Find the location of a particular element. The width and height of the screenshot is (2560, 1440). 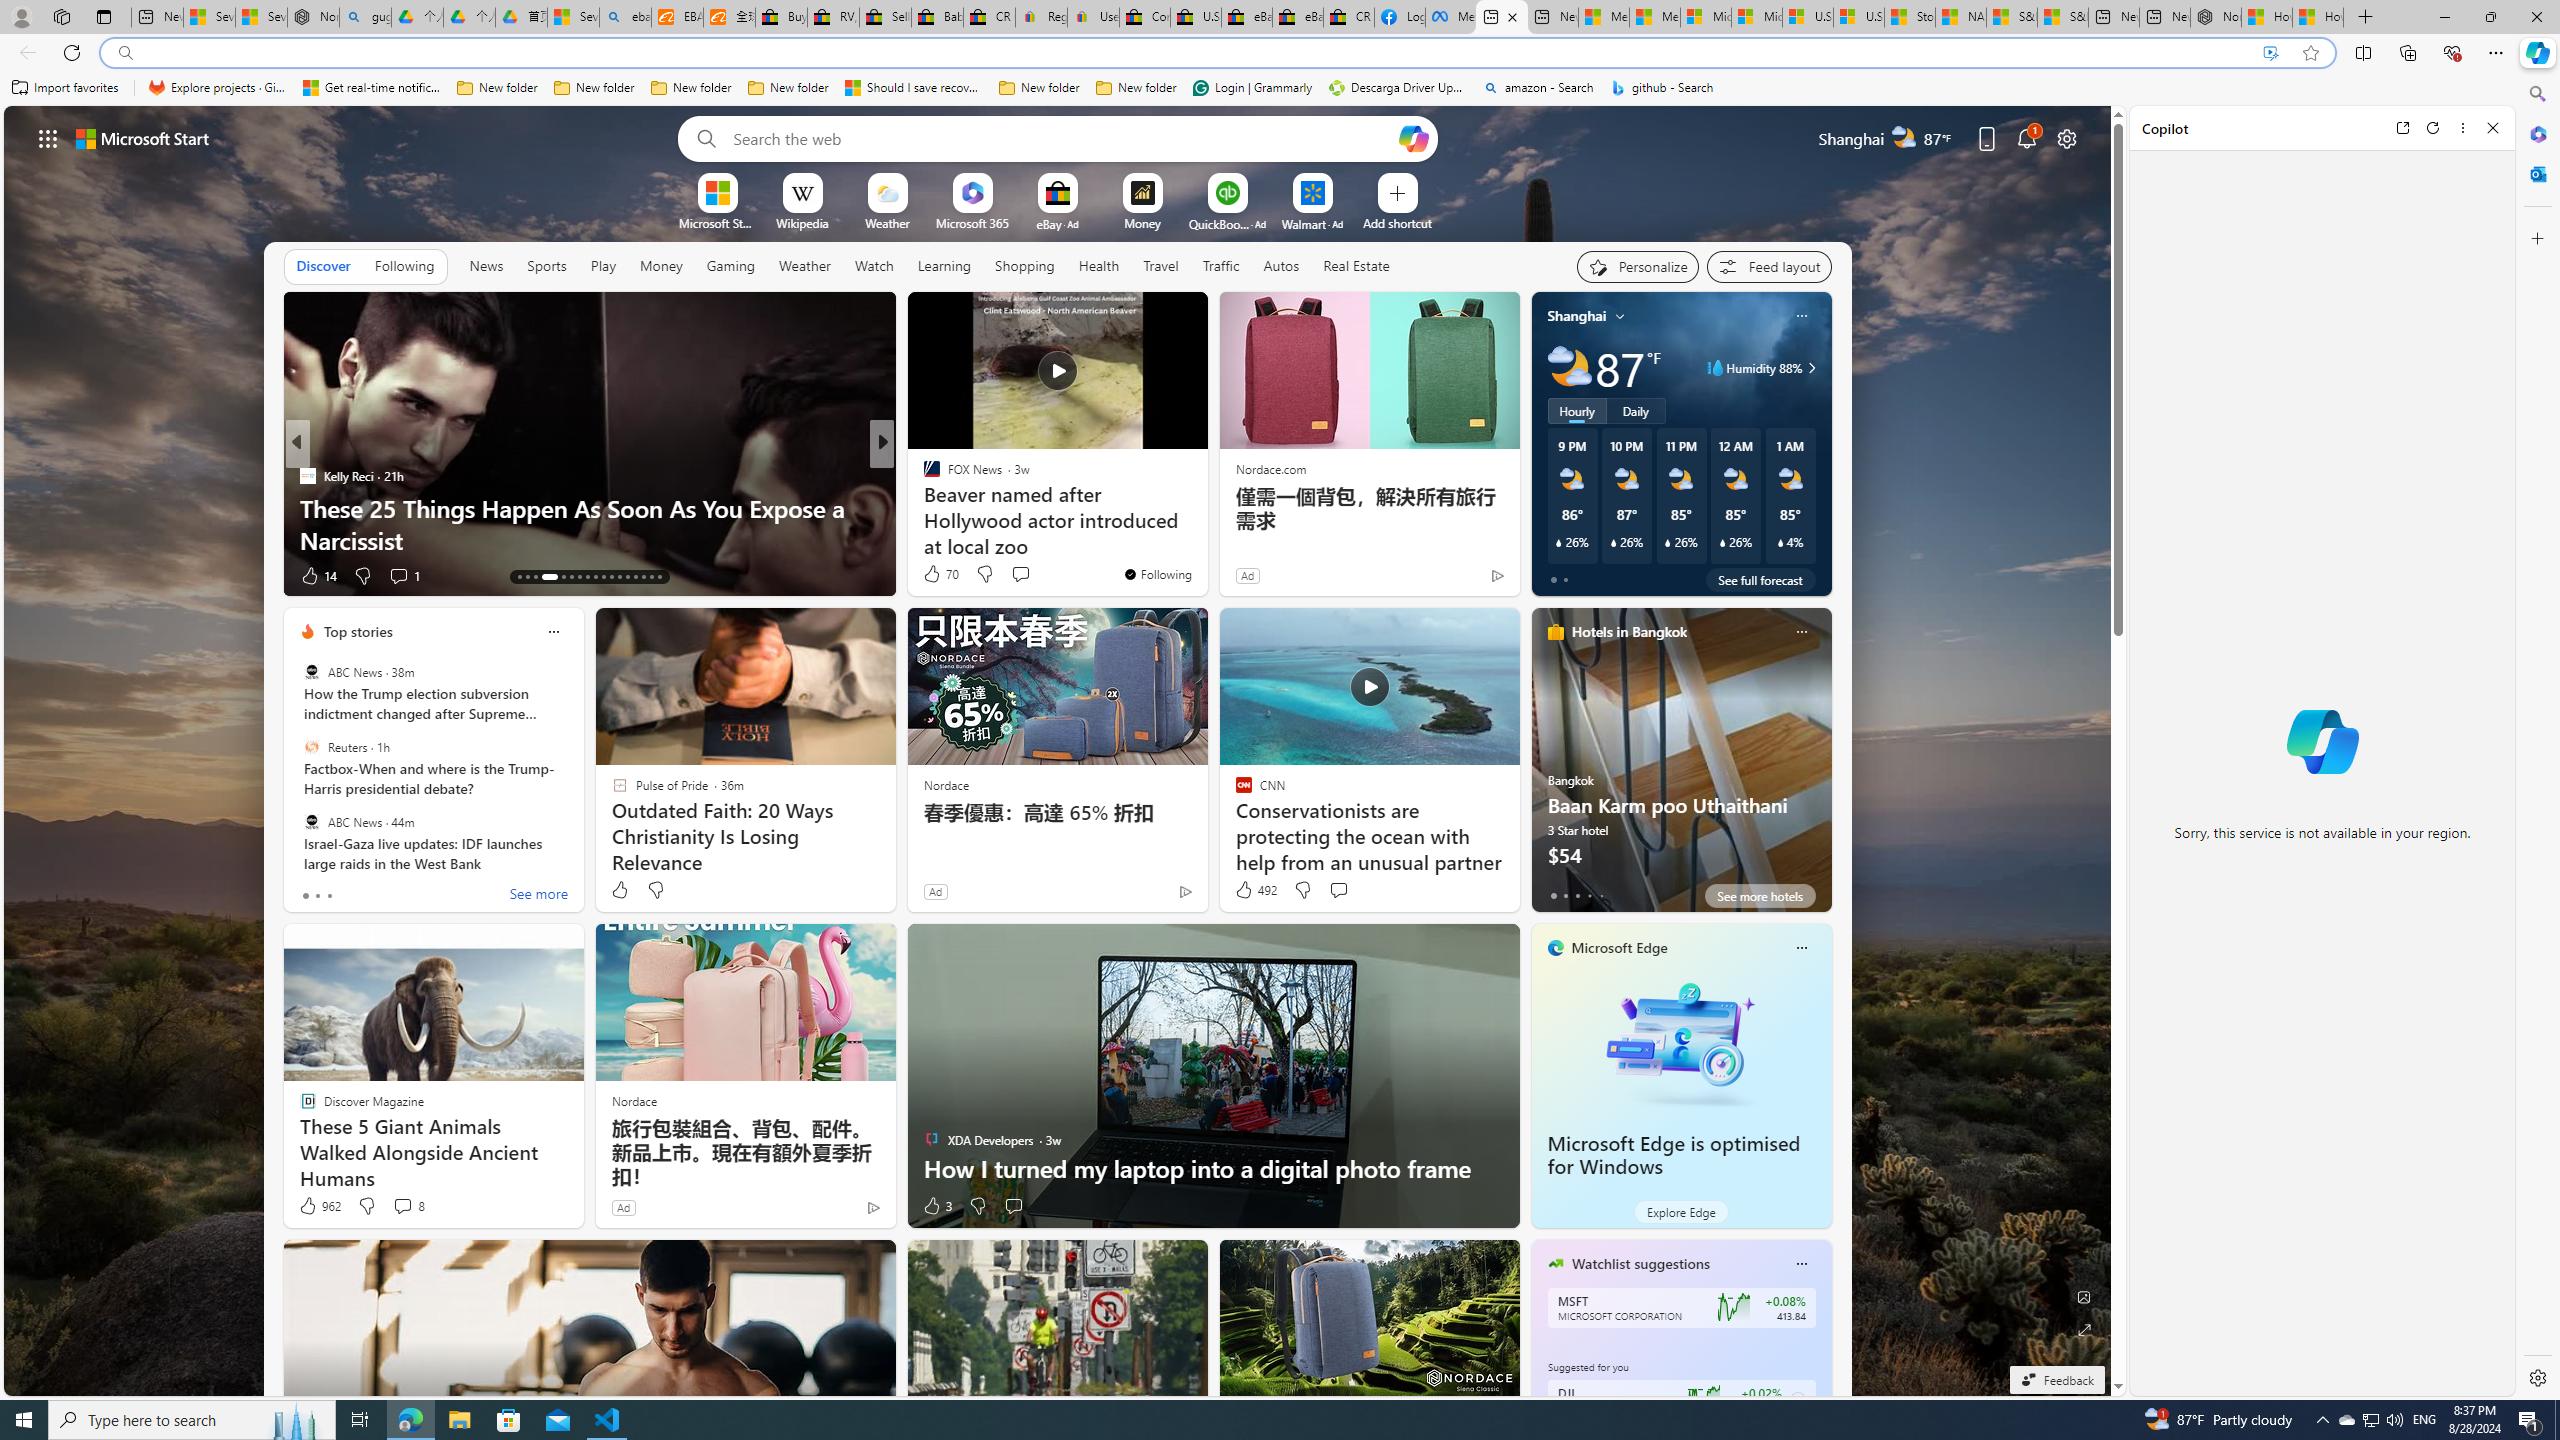

Partly cloudy is located at coordinates (1569, 368).